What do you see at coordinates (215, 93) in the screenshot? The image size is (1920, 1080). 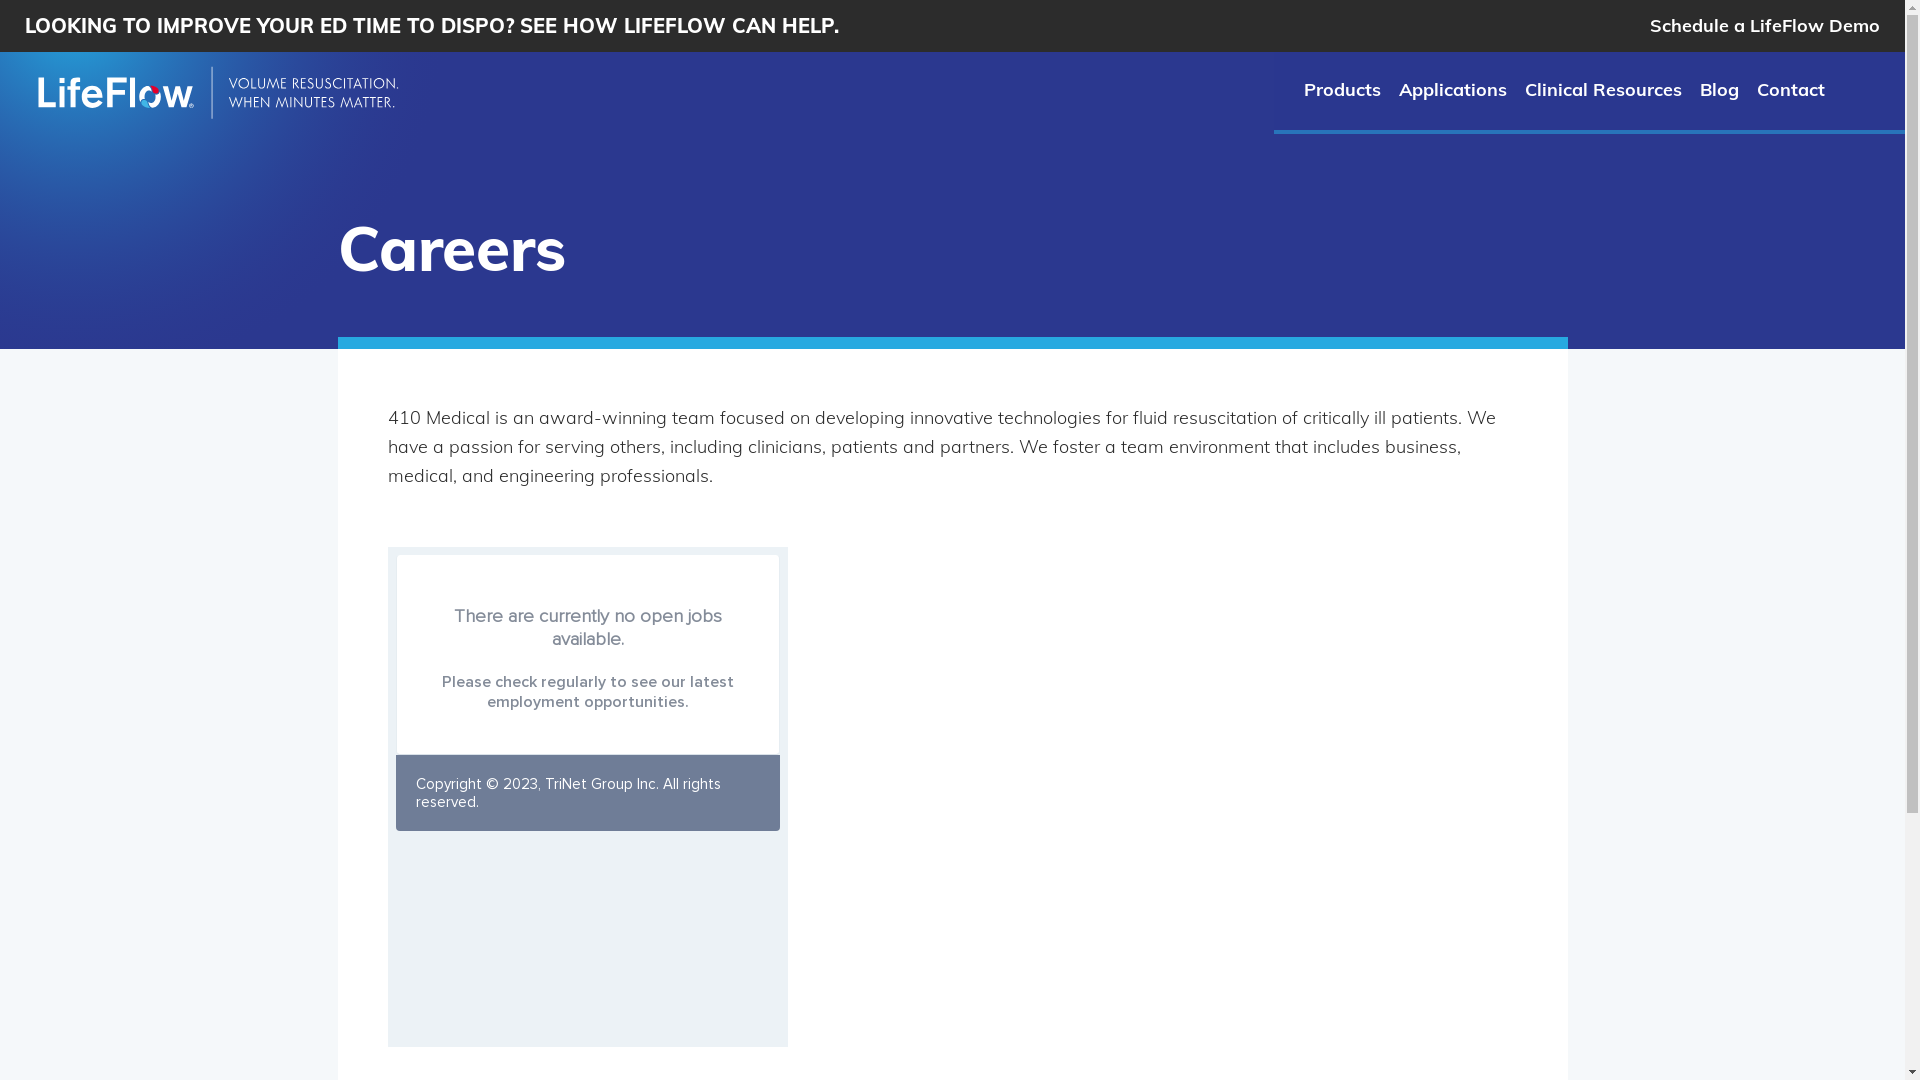 I see `Logo Link` at bounding box center [215, 93].